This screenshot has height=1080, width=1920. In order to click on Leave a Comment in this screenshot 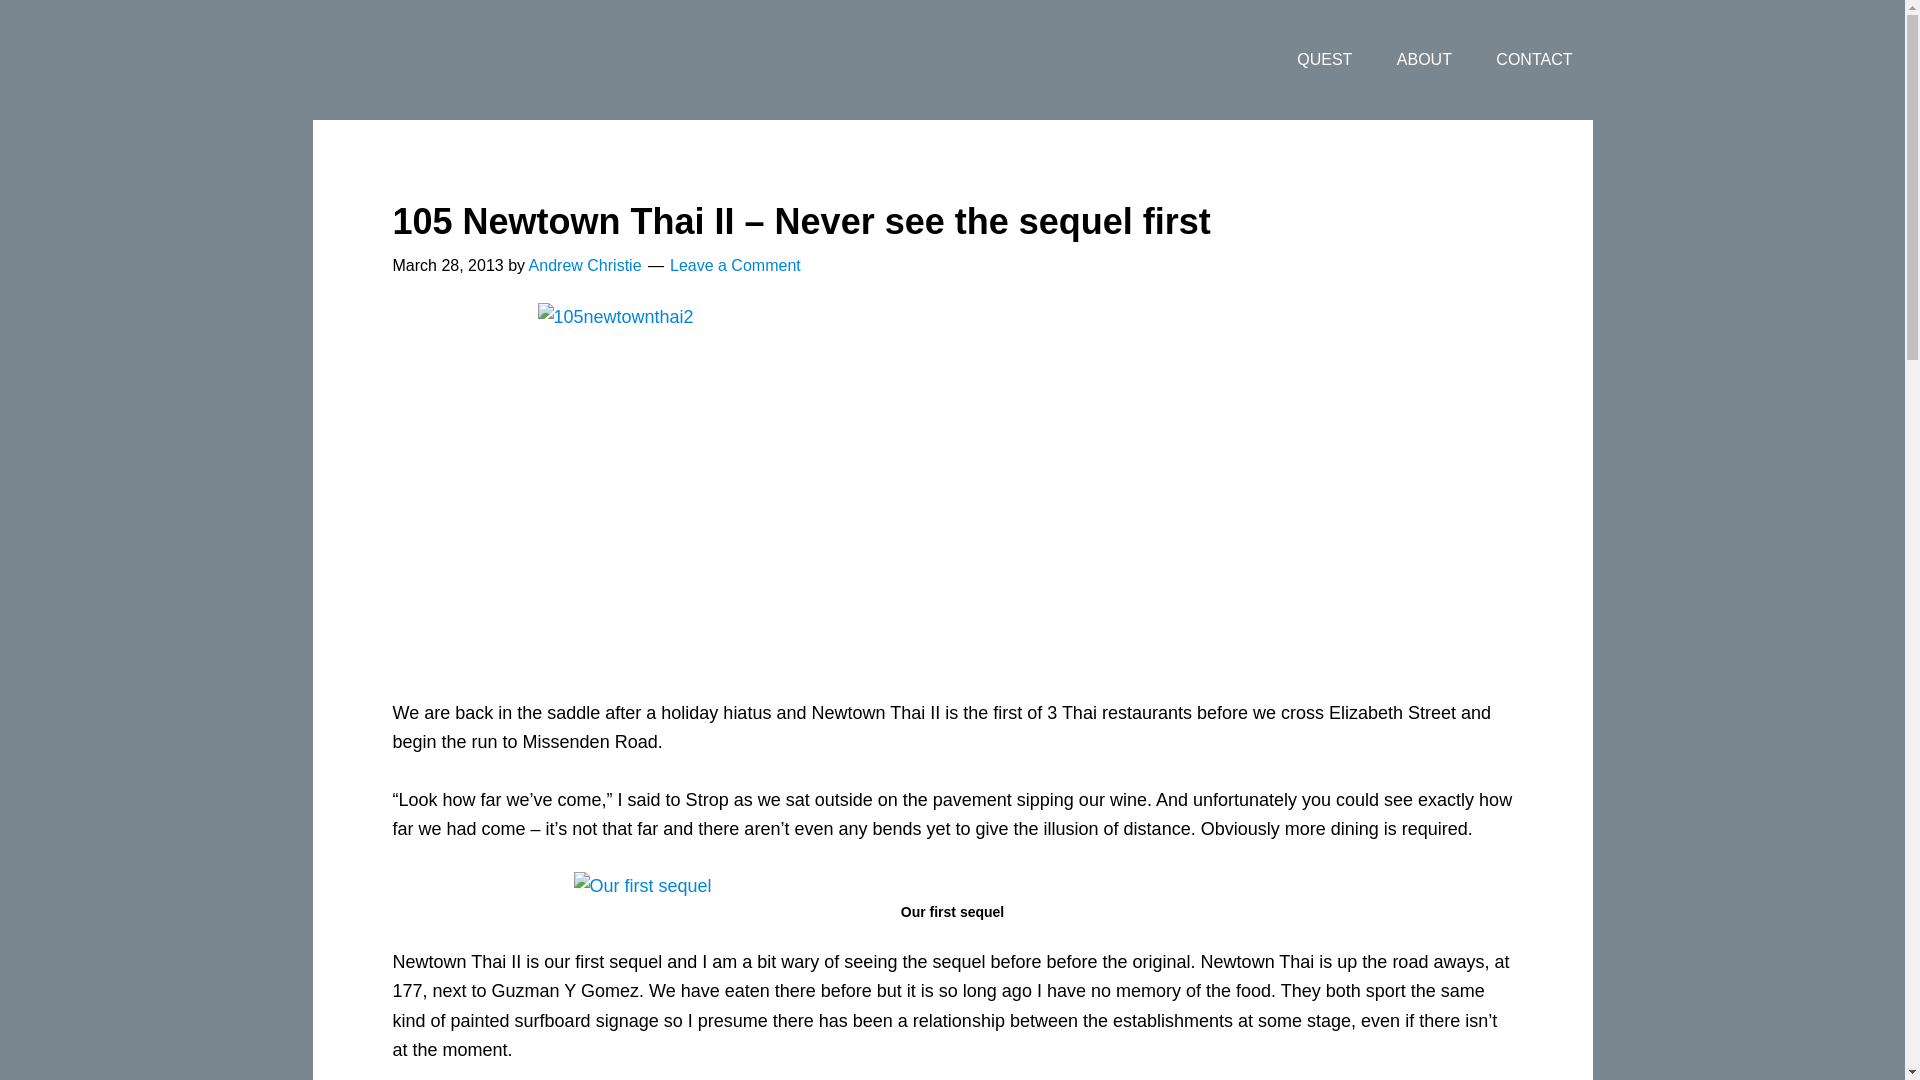, I will do `click(735, 266)`.